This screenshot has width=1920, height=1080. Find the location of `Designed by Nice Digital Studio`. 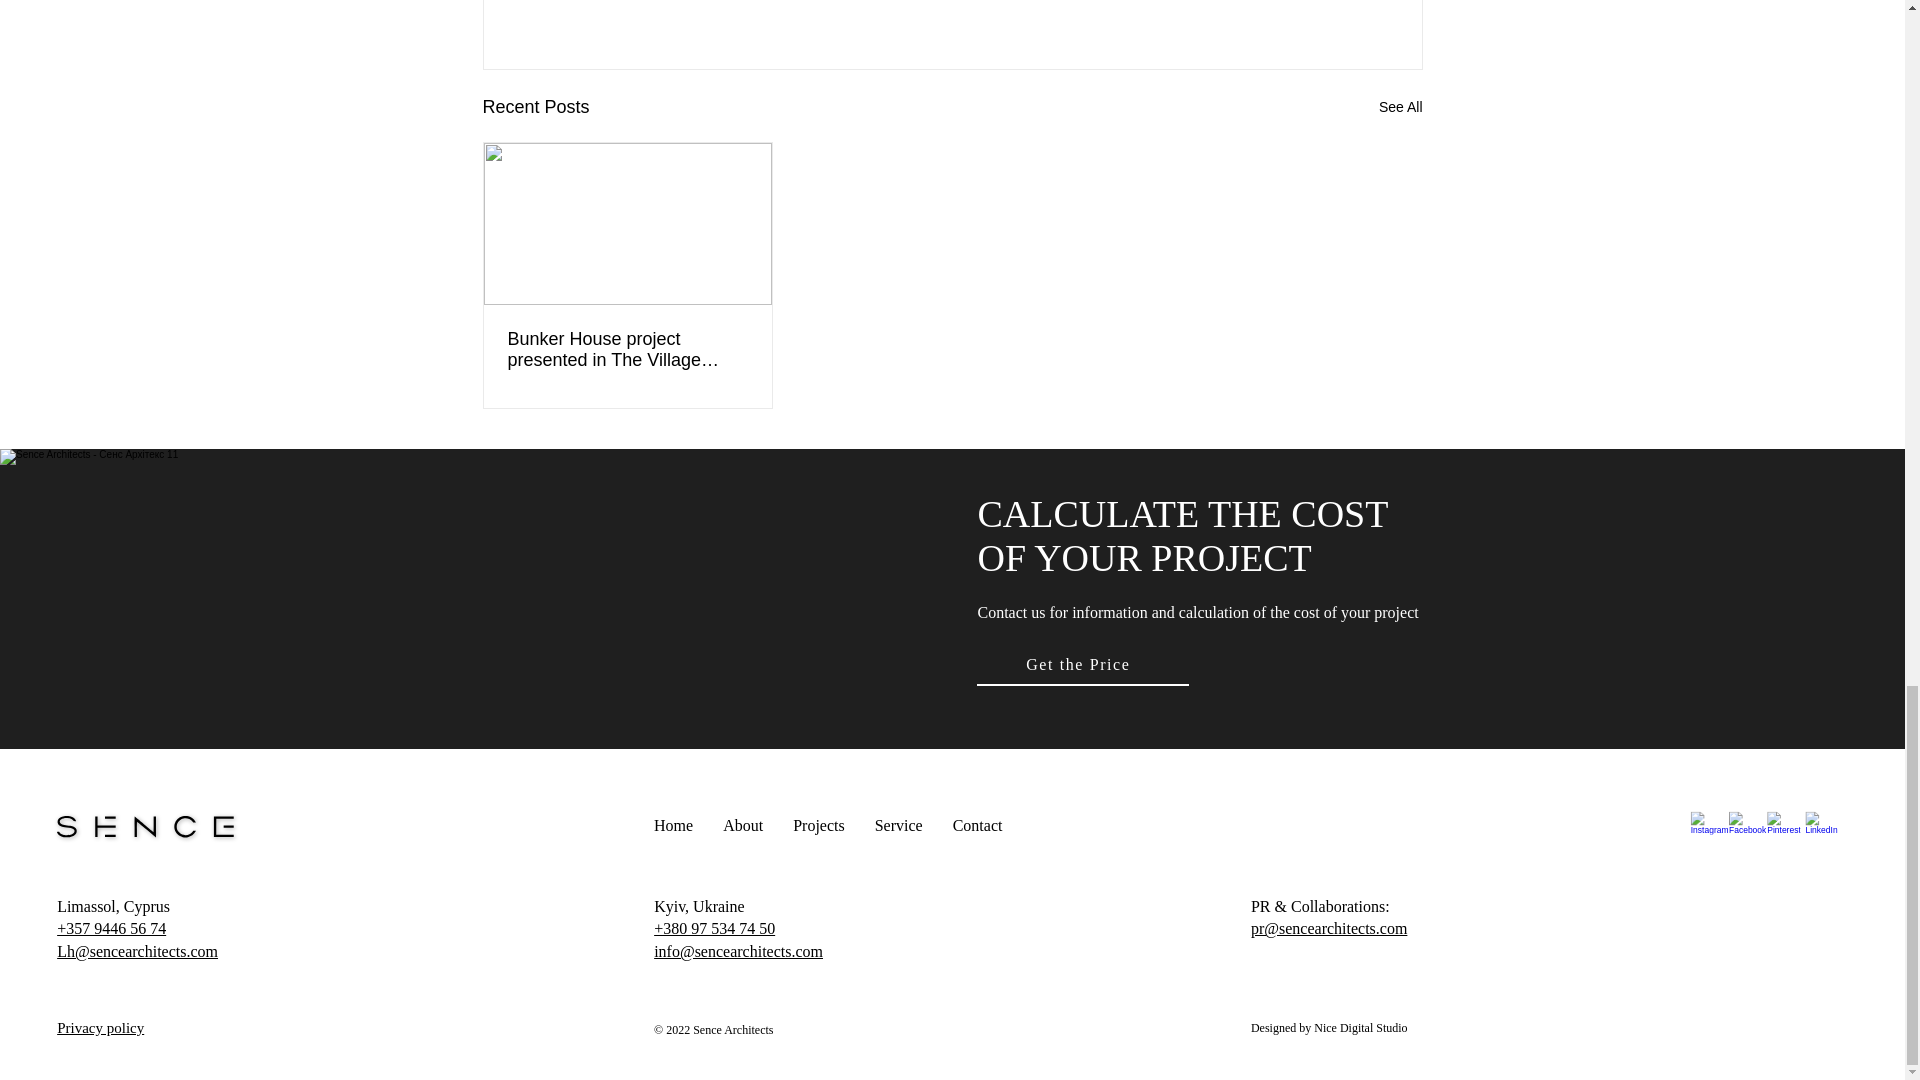

Designed by Nice Digital Studio is located at coordinates (1329, 1026).